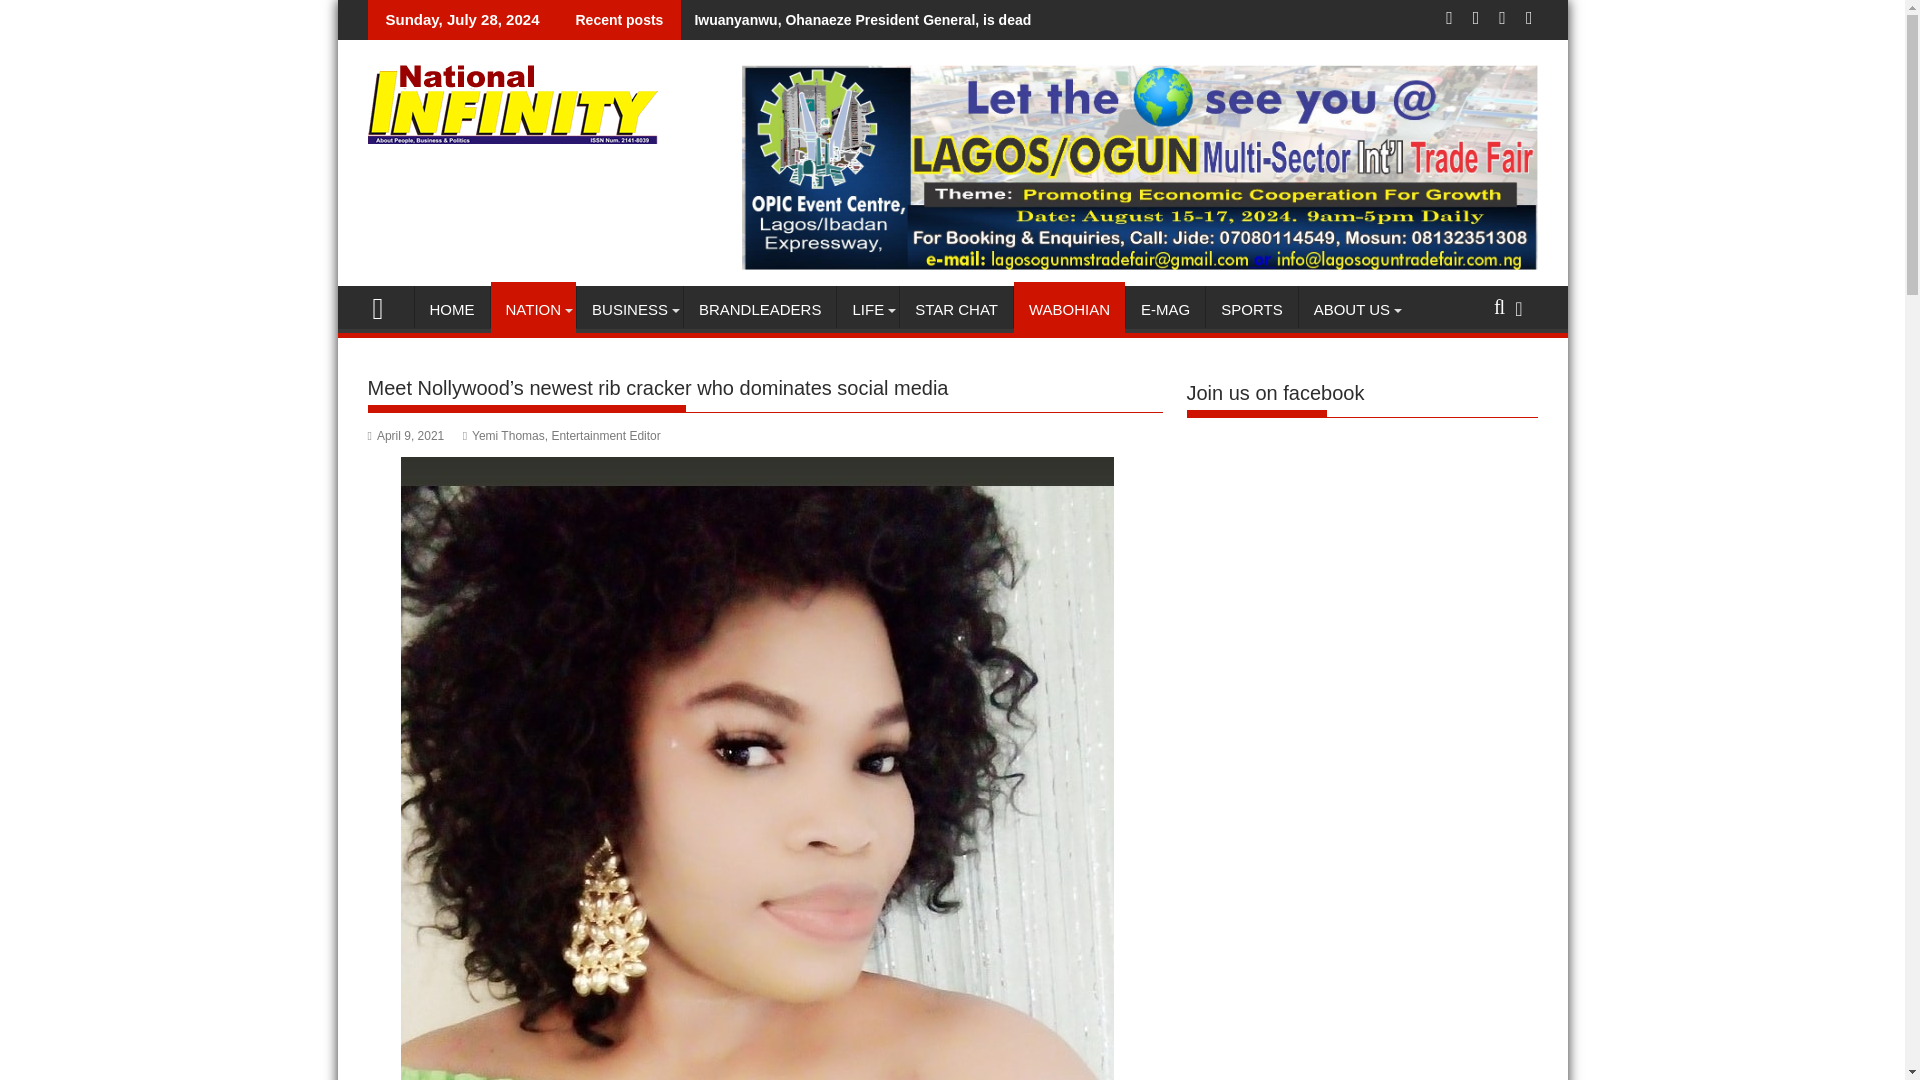 This screenshot has height=1080, width=1920. Describe the element at coordinates (856, 20) in the screenshot. I see `Iwuanyanwu, Ohanaeze President General, is dead` at that location.